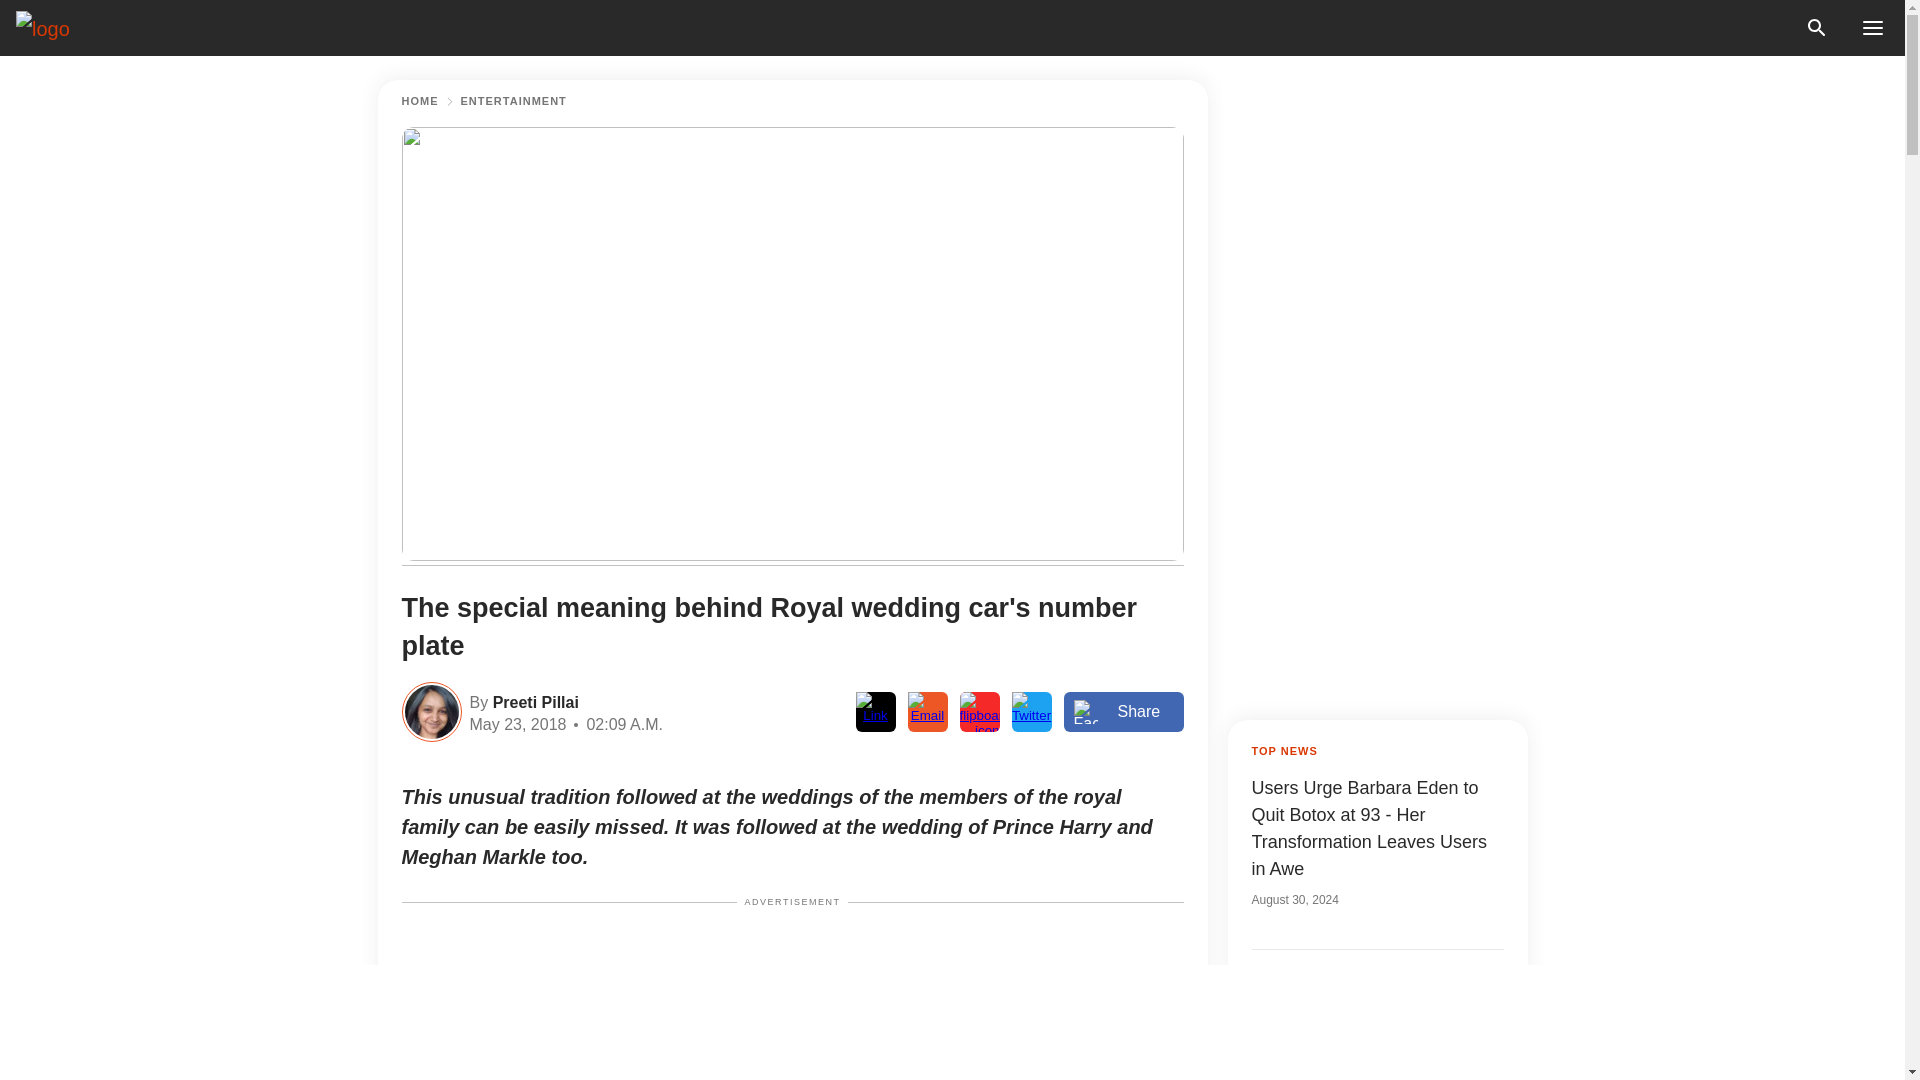  Describe the element at coordinates (513, 101) in the screenshot. I see `ENTERTAINMENT` at that location.